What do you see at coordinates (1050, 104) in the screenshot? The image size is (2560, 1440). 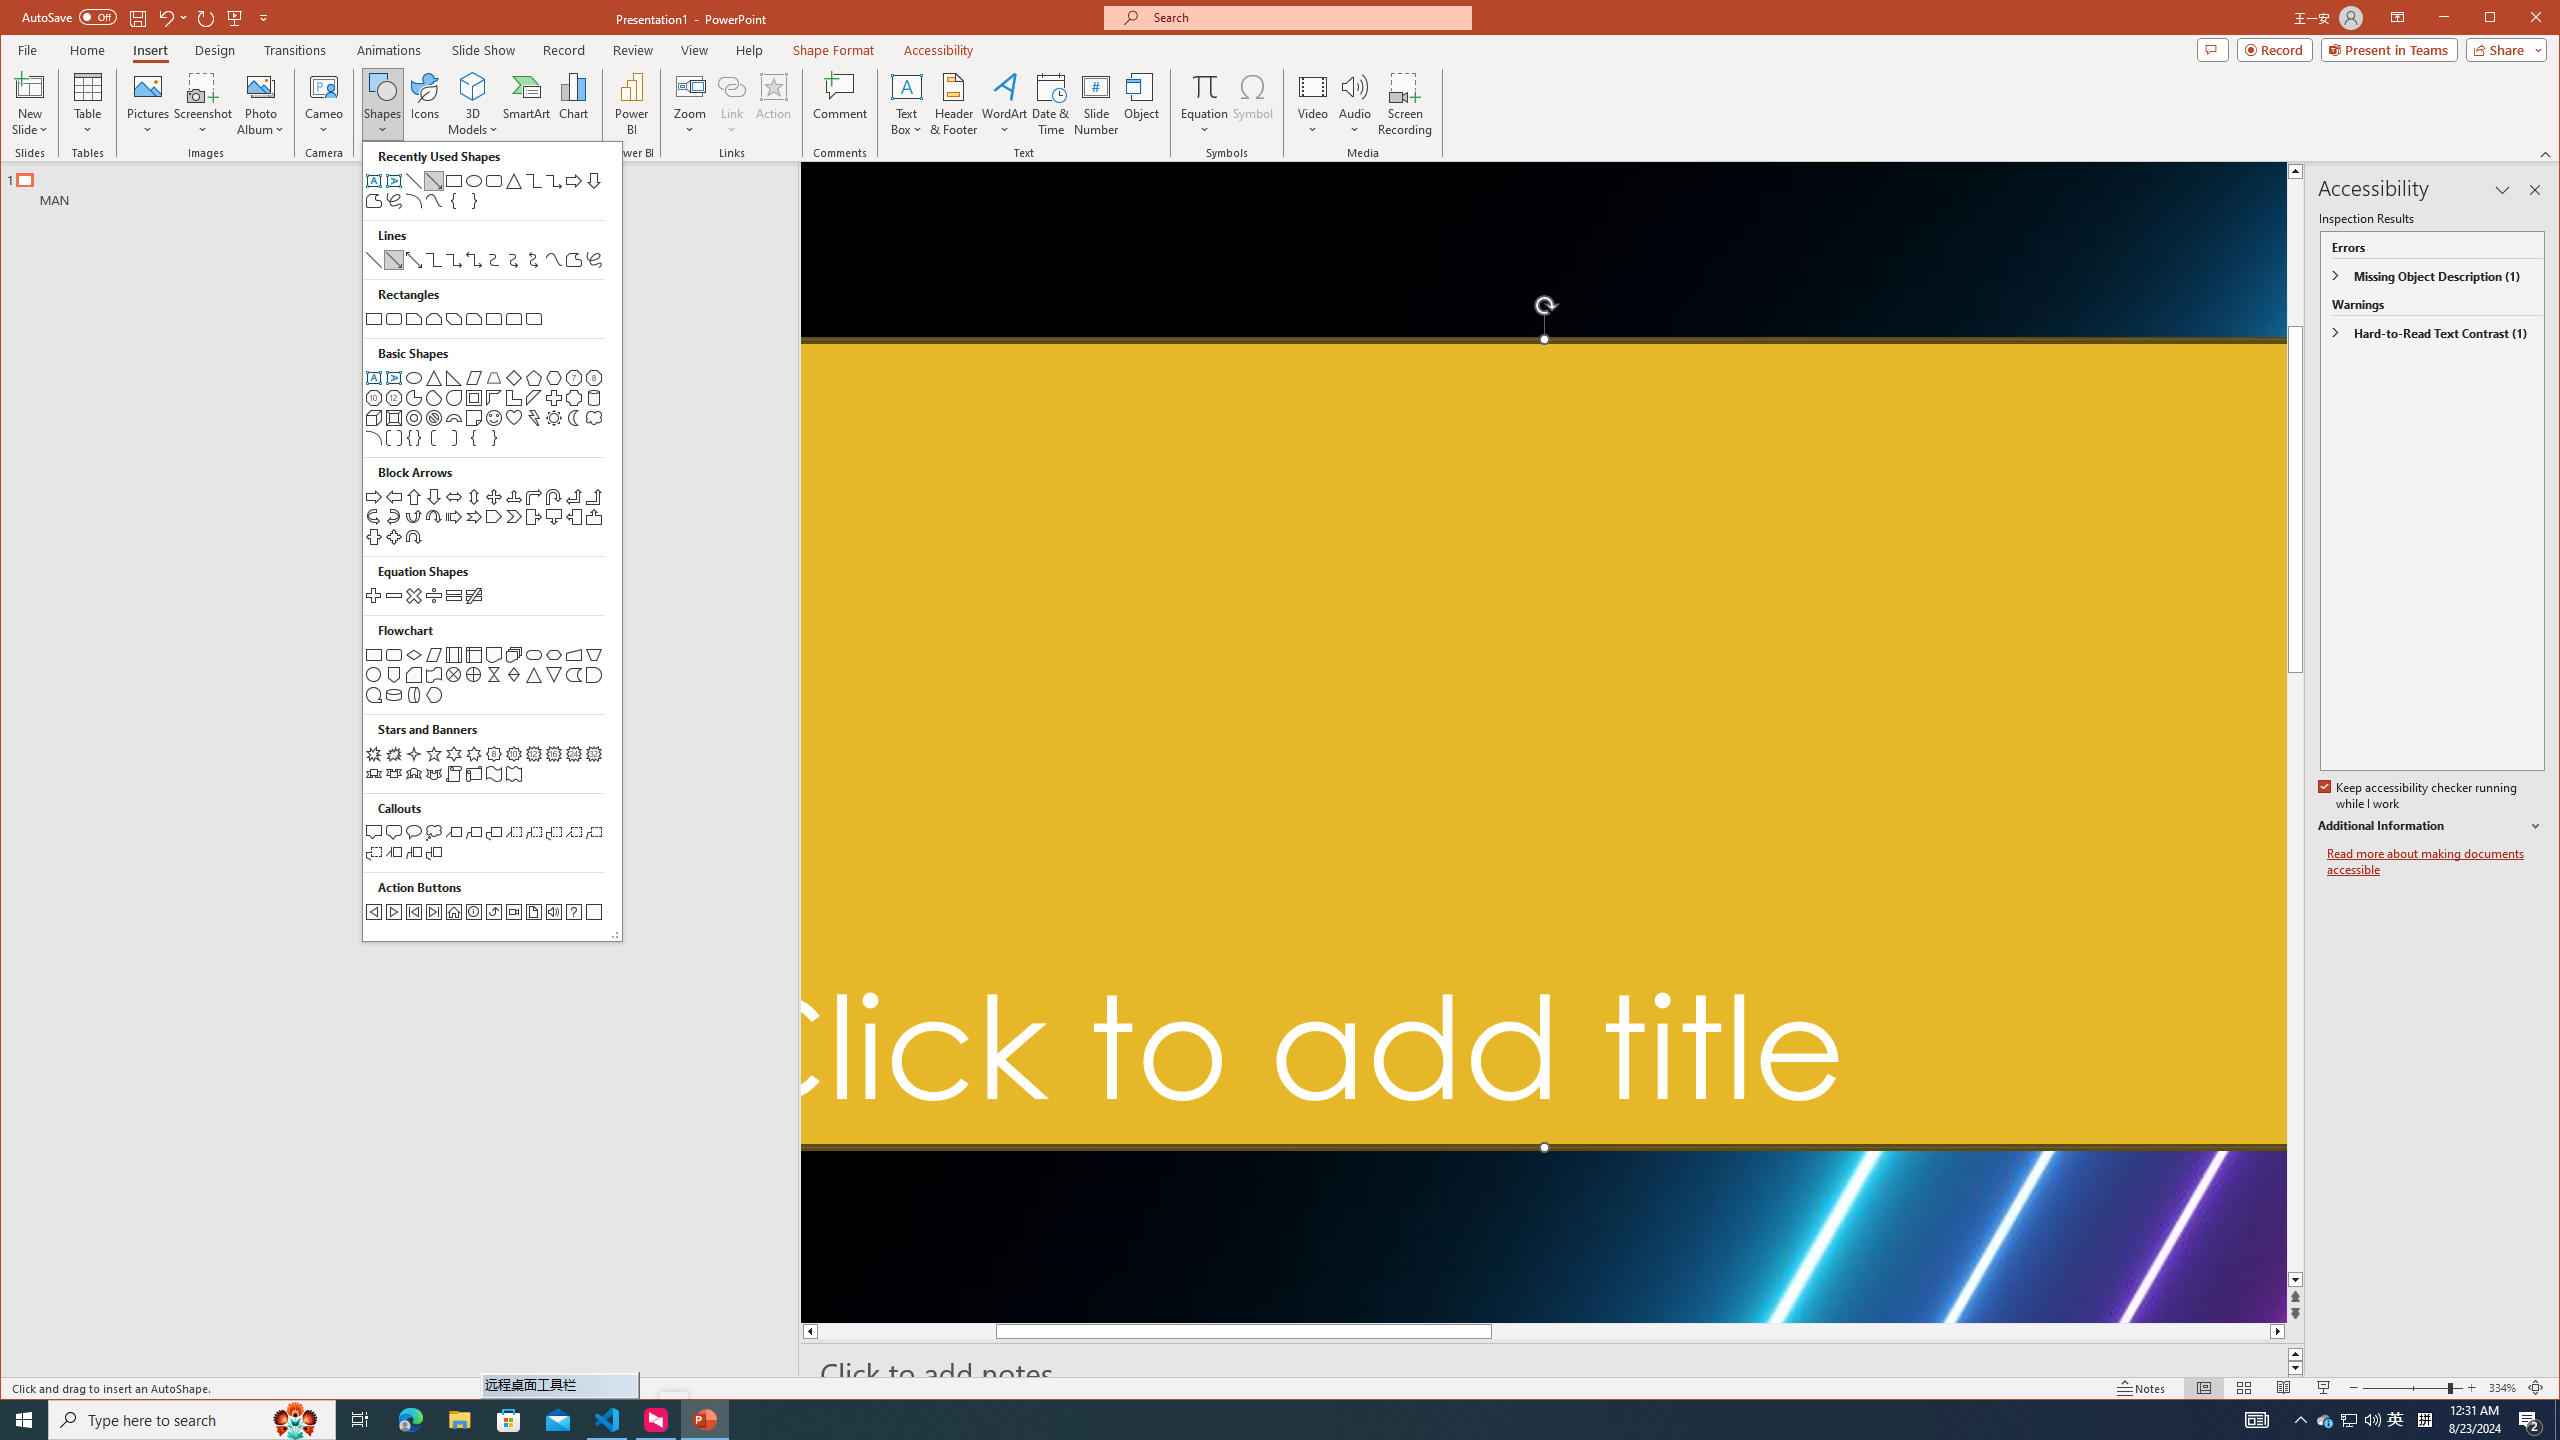 I see `Date & Time...` at bounding box center [1050, 104].